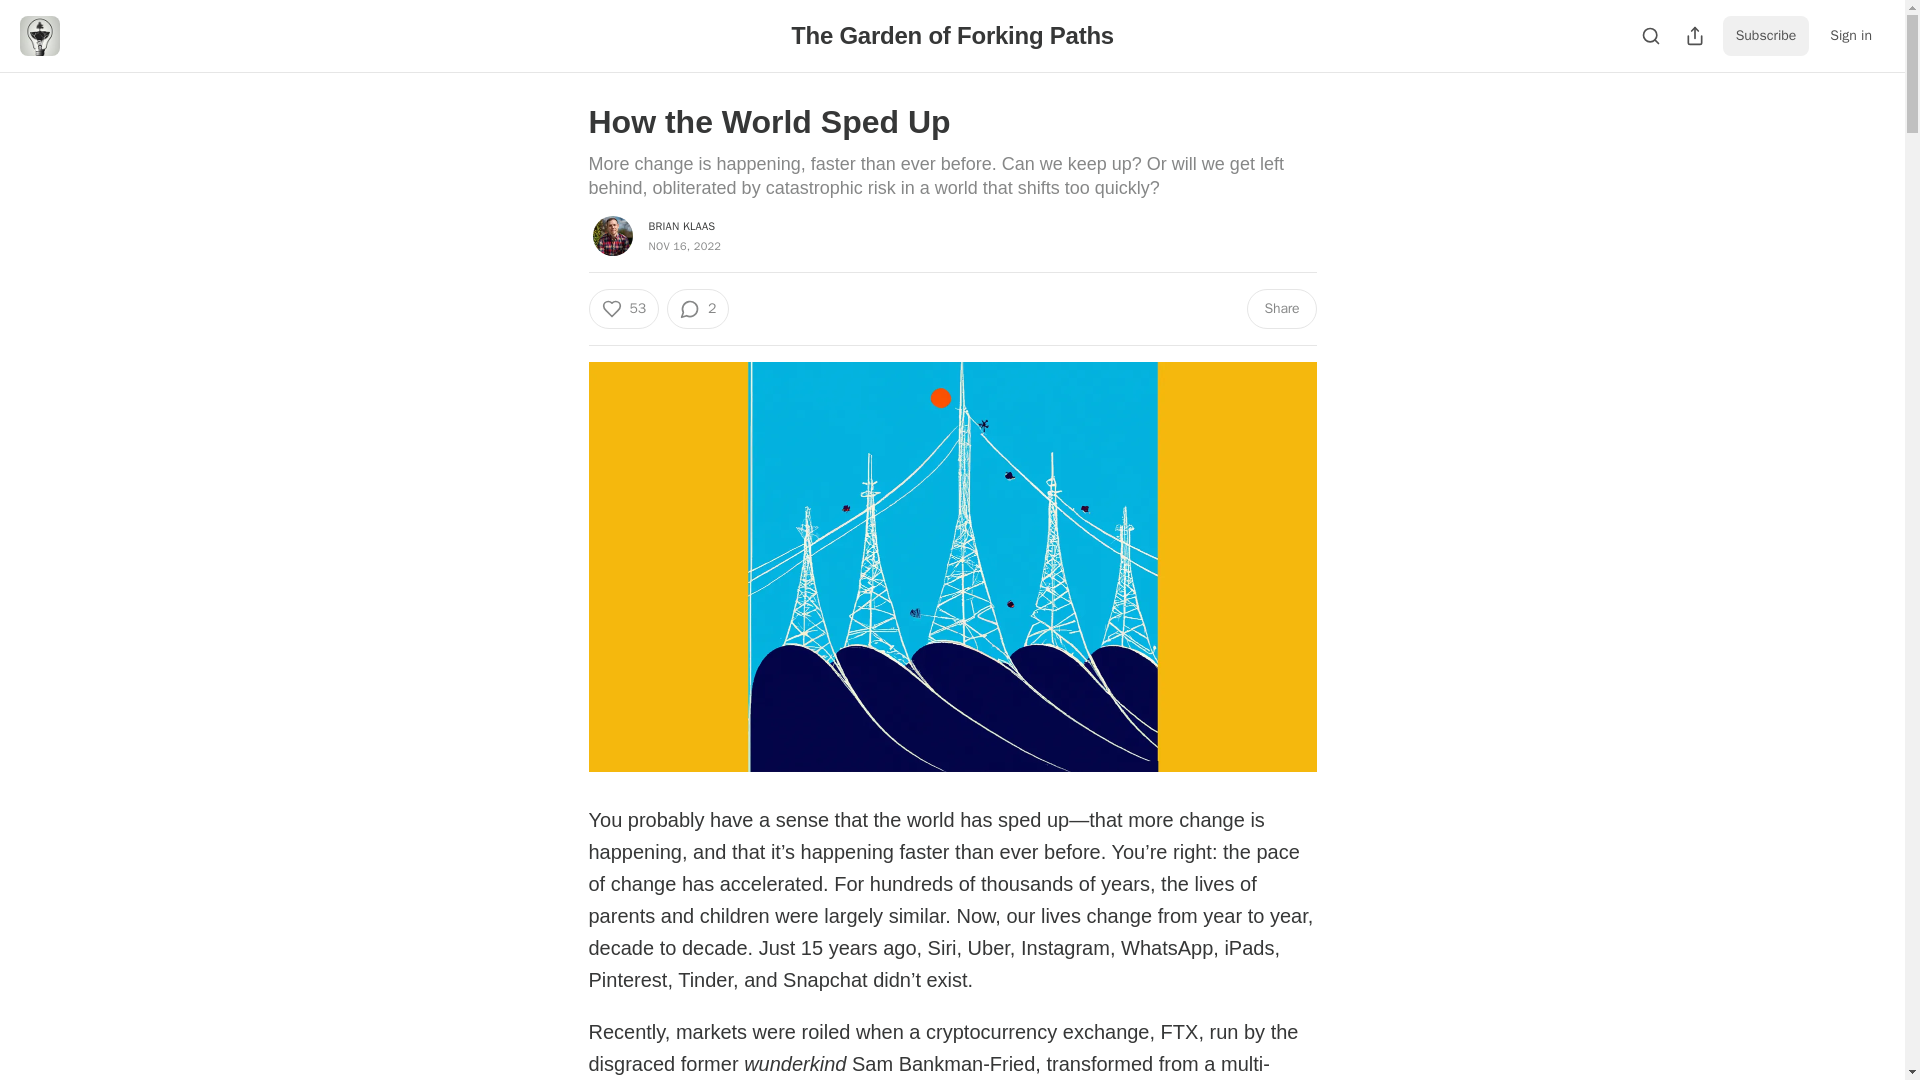  I want to click on Subscribe, so click(1766, 36).